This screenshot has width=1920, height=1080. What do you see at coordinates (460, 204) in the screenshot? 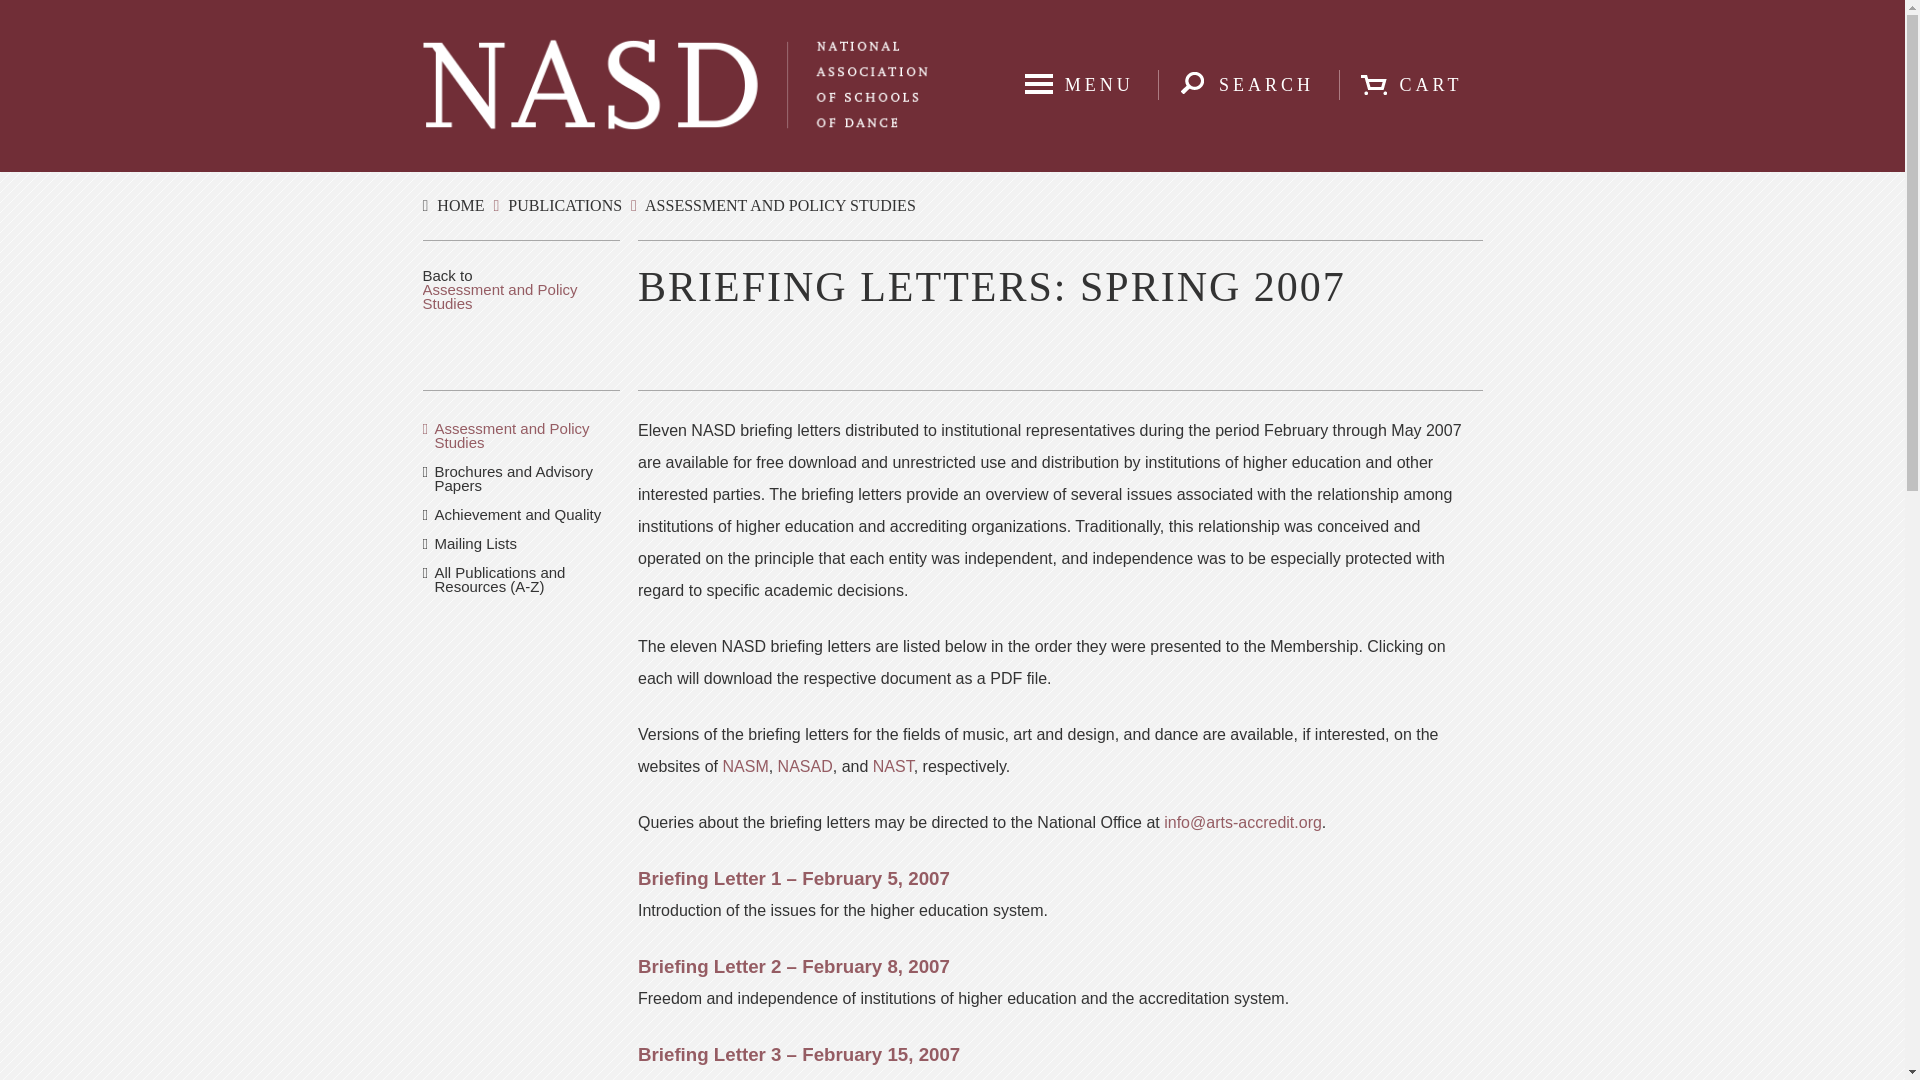
I see `HOME` at bounding box center [460, 204].